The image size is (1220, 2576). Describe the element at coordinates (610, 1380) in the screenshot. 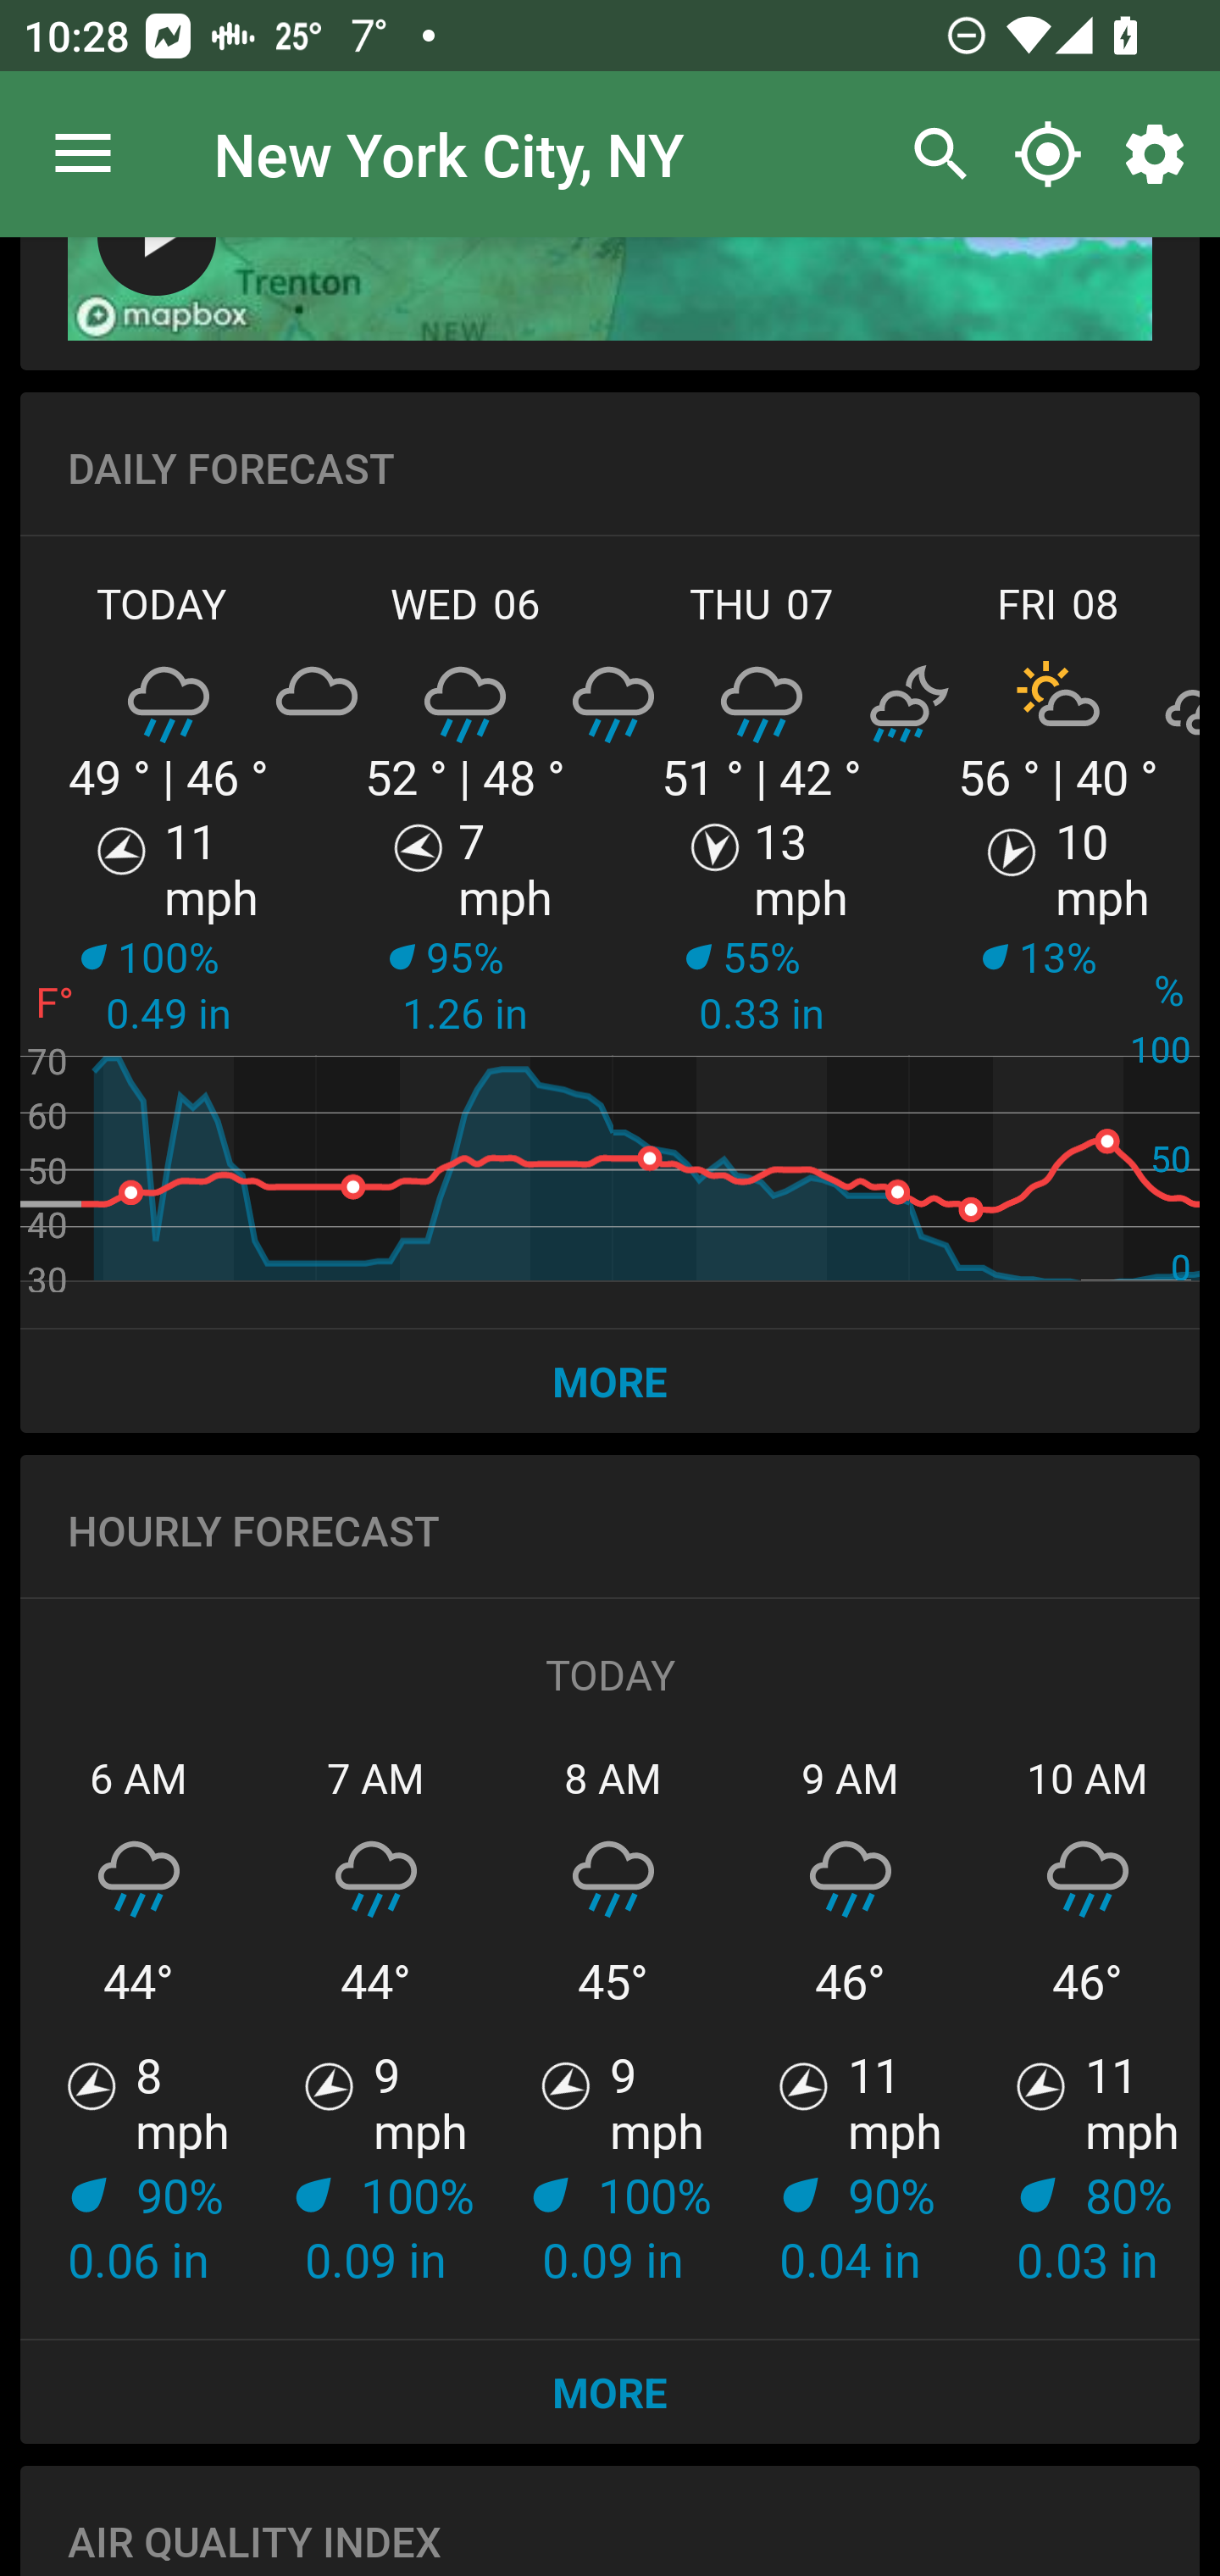

I see `MORE` at that location.